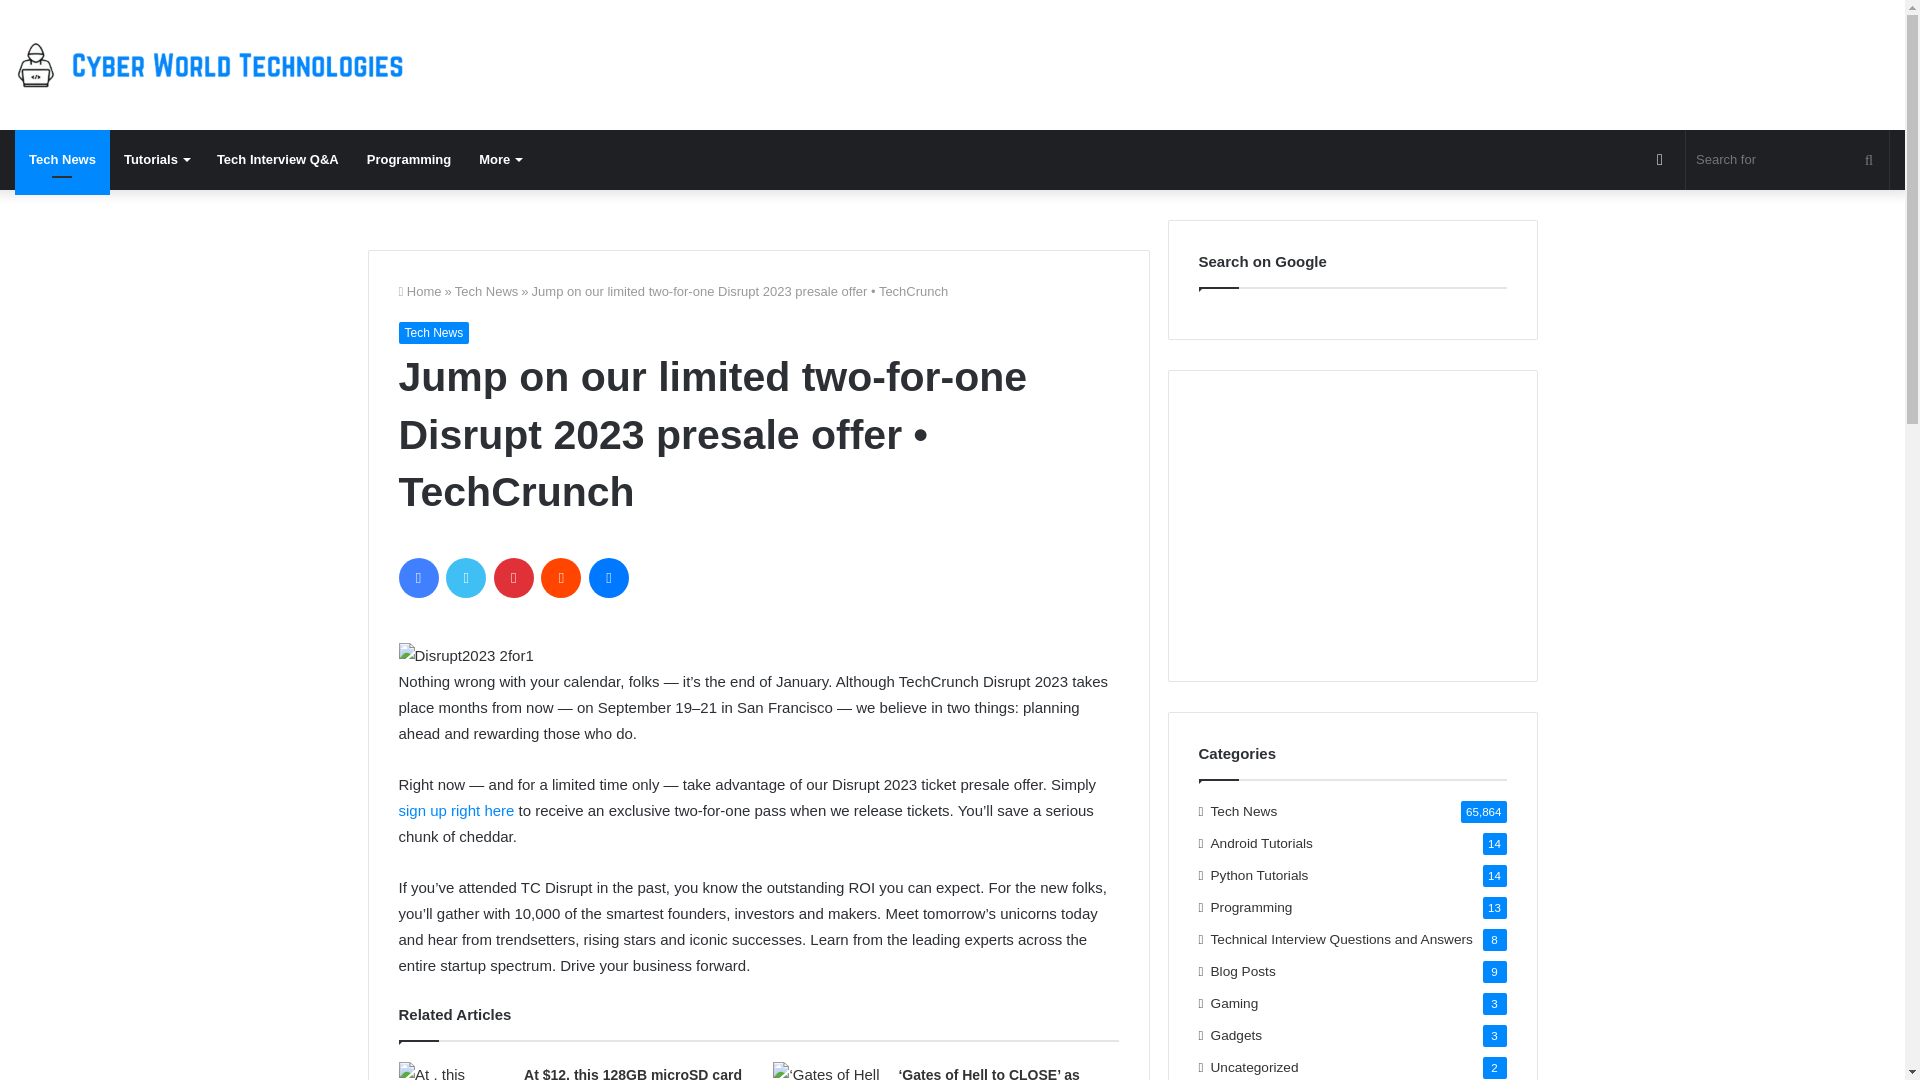 The height and width of the screenshot is (1080, 1920). Describe the element at coordinates (432, 332) in the screenshot. I see `Tech News` at that location.